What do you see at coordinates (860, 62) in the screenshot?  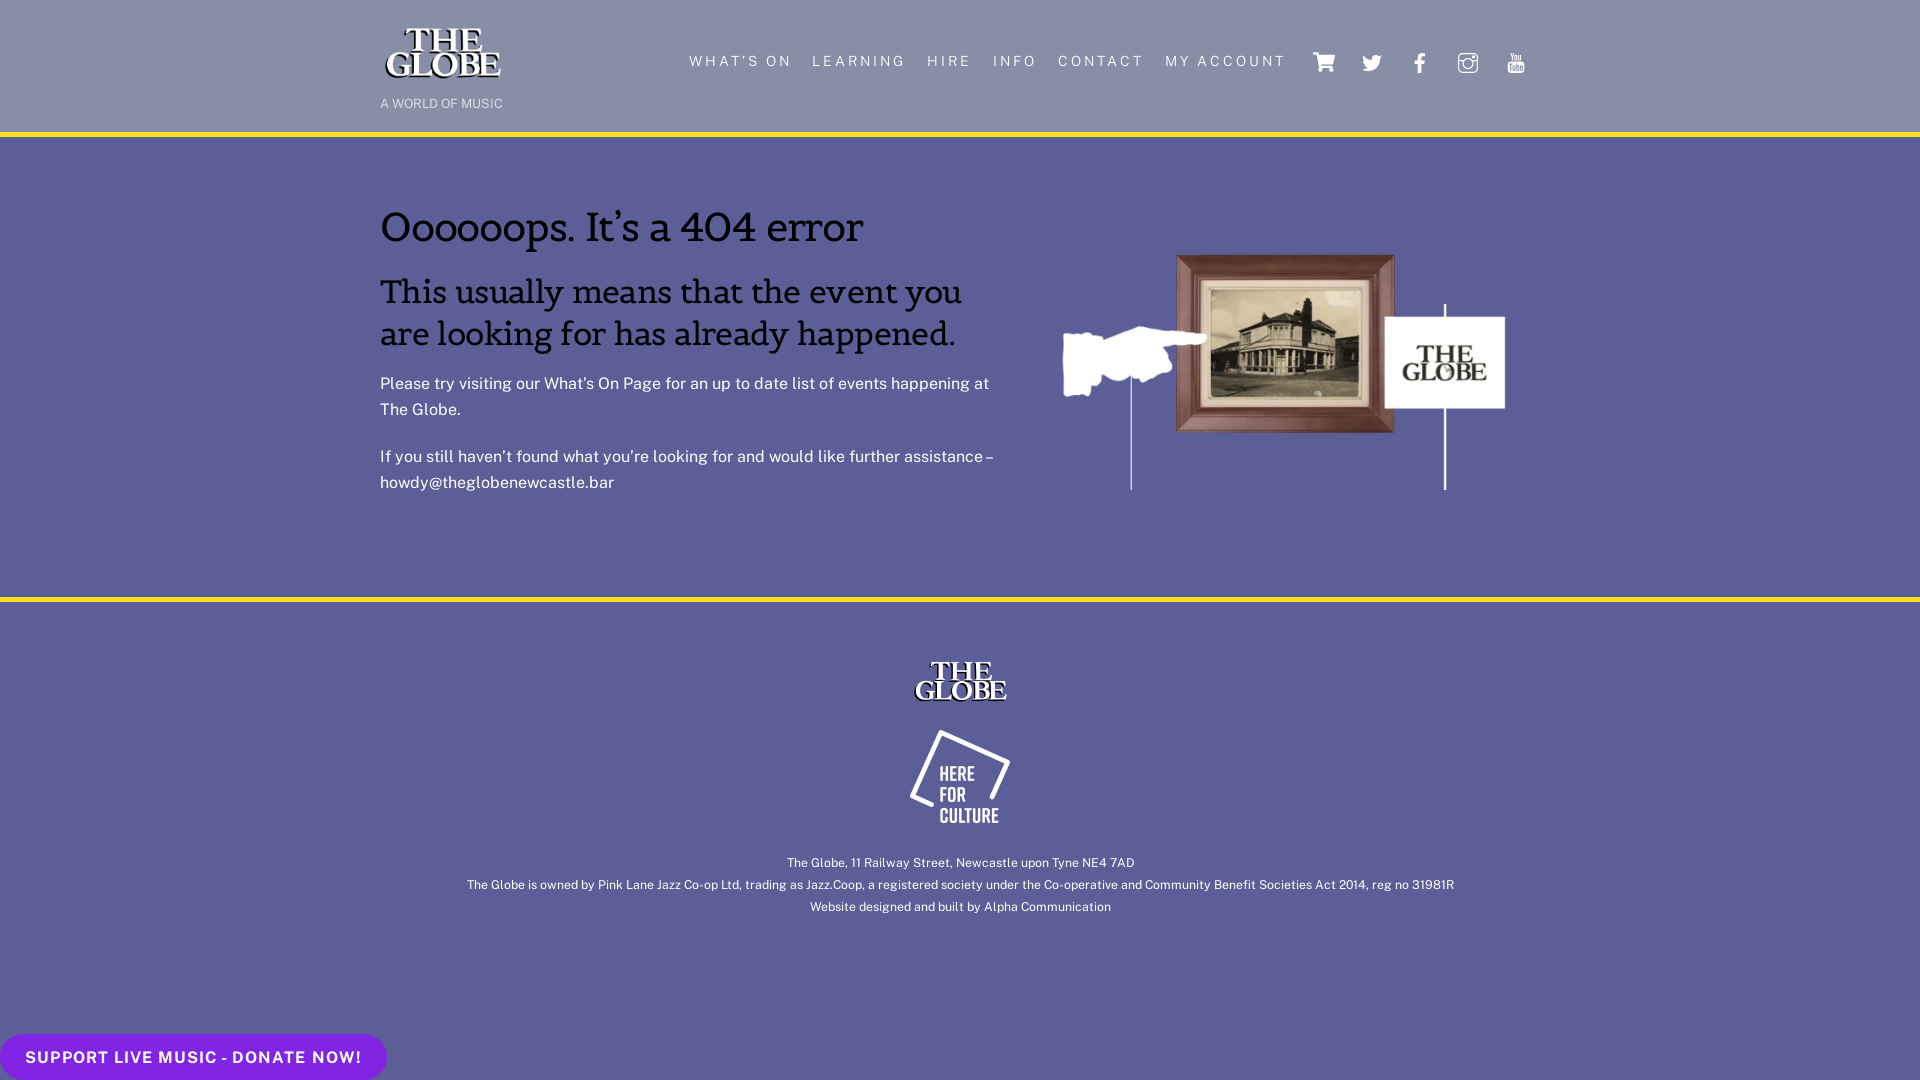 I see `LEARNING` at bounding box center [860, 62].